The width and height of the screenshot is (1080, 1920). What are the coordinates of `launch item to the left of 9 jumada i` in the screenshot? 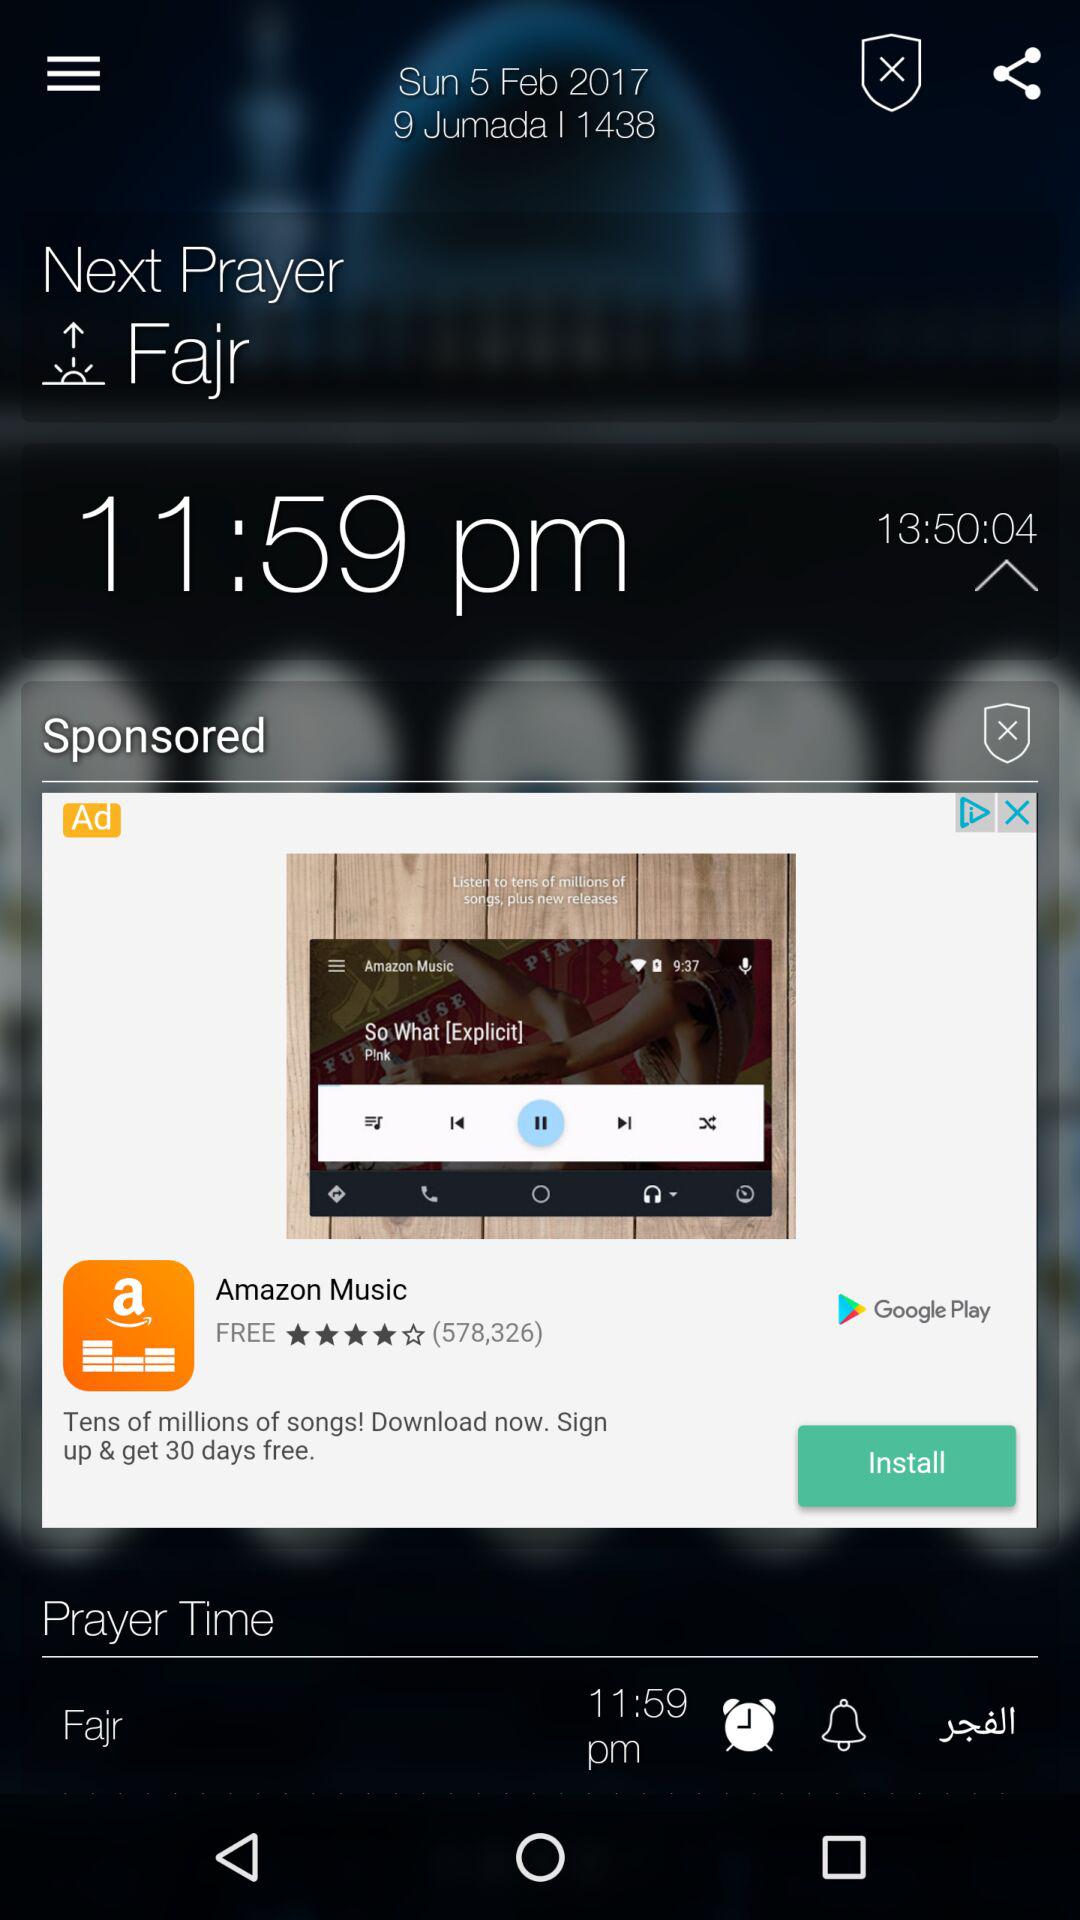 It's located at (73, 74).